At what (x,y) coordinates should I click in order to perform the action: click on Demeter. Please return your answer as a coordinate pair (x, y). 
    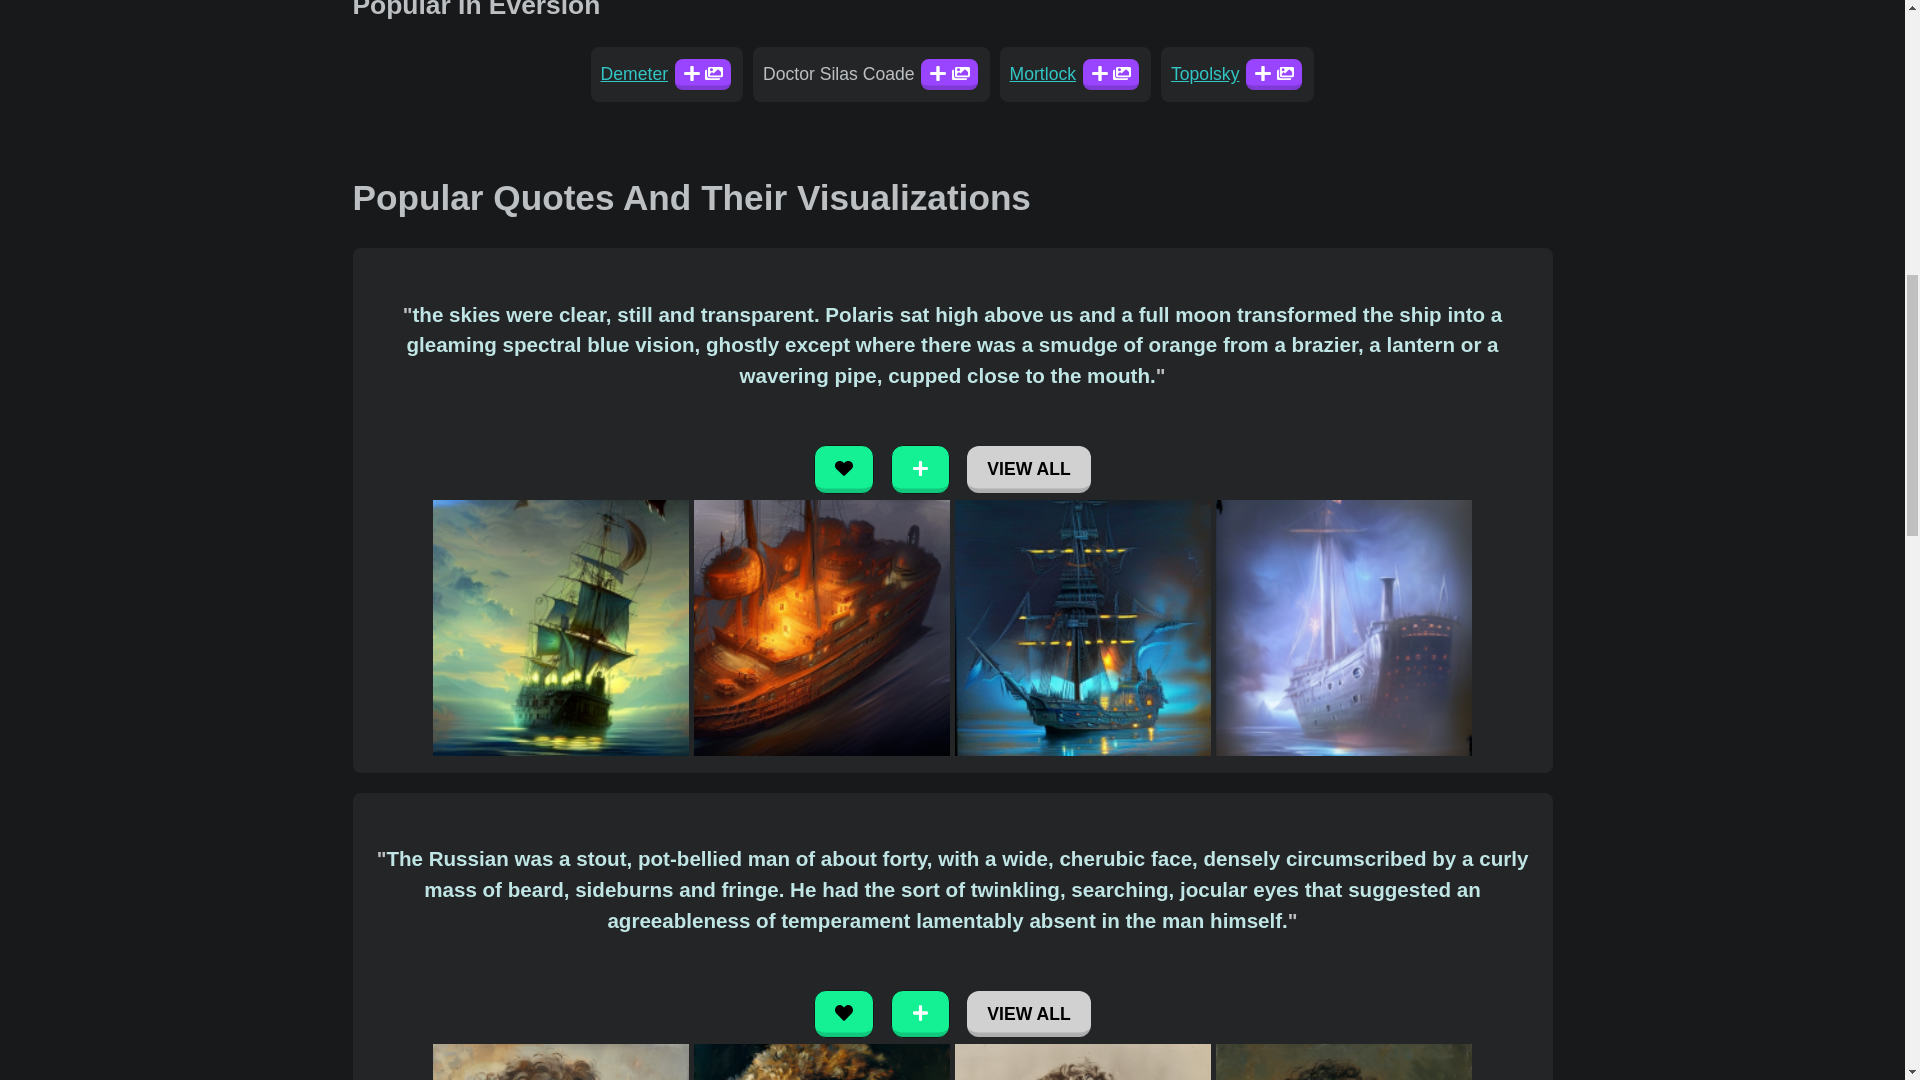
    Looking at the image, I should click on (634, 74).